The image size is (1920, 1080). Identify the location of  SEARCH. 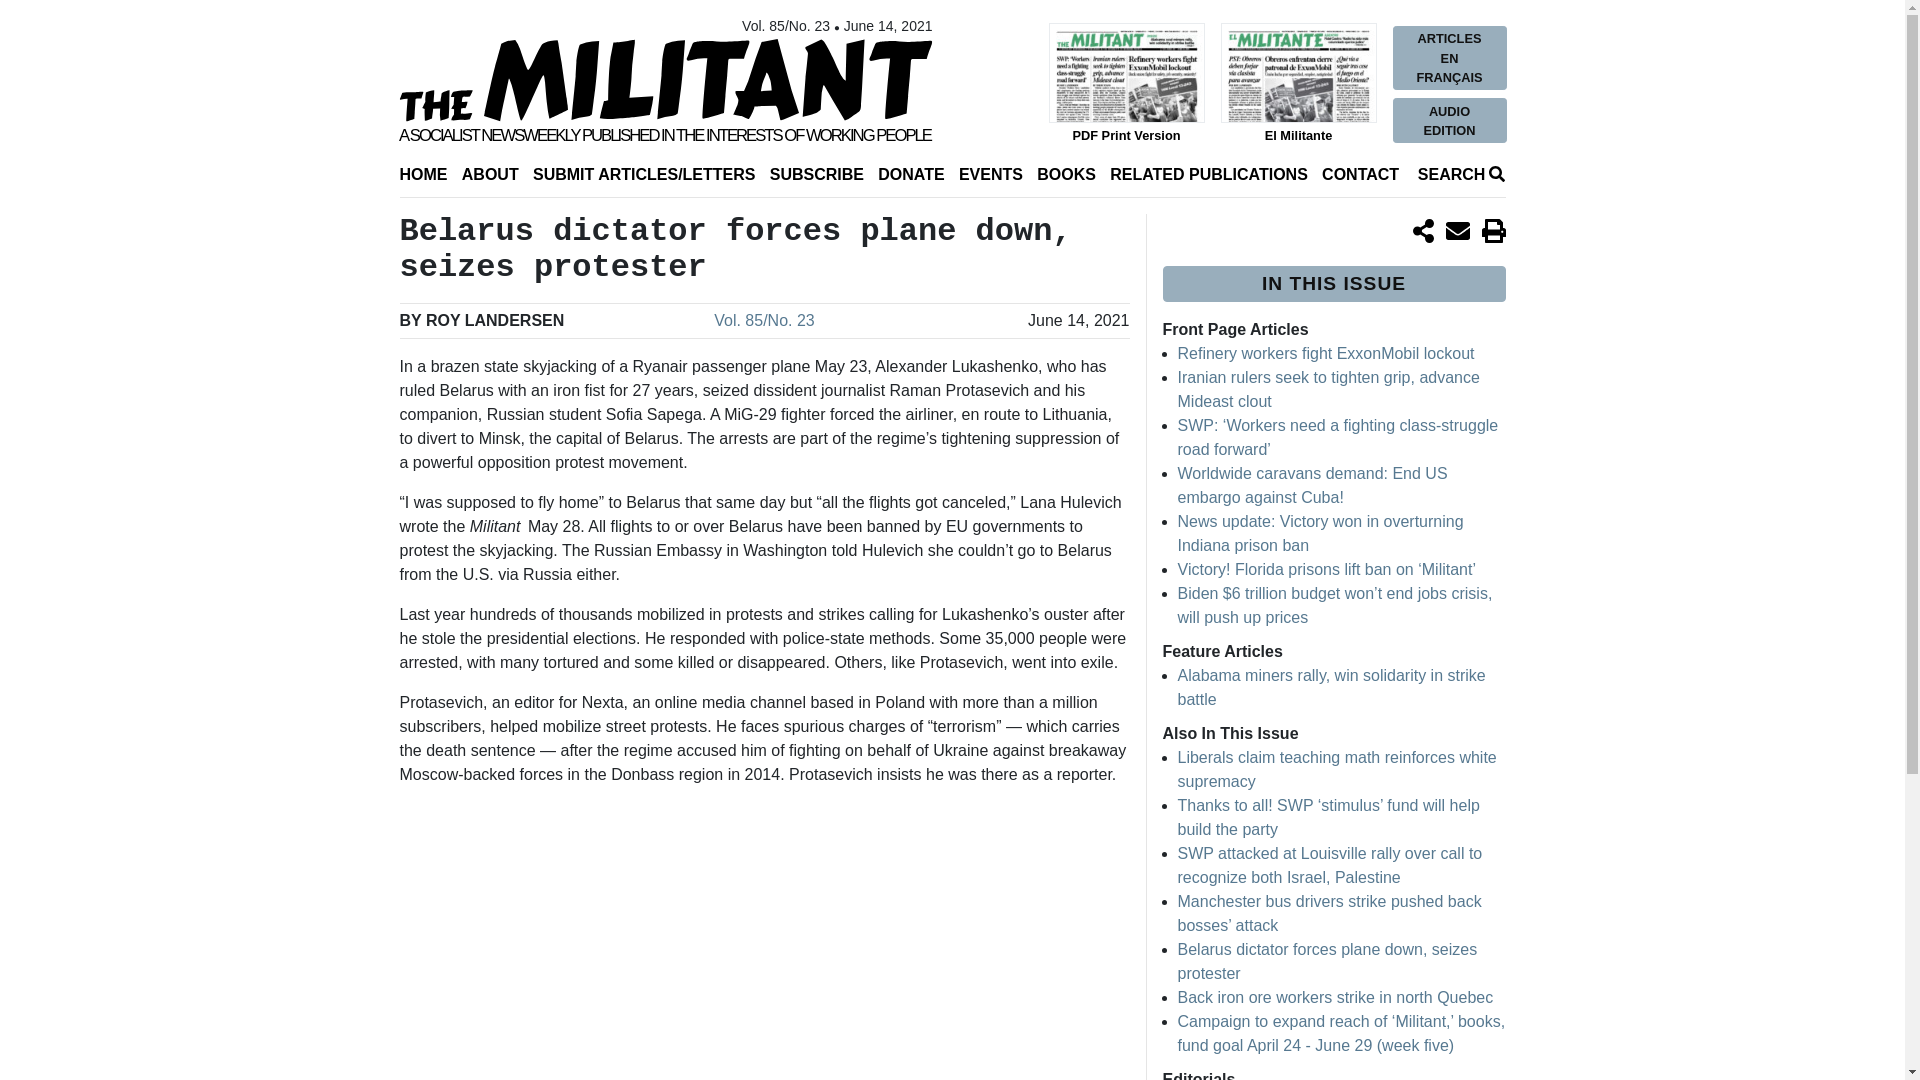
(1459, 174).